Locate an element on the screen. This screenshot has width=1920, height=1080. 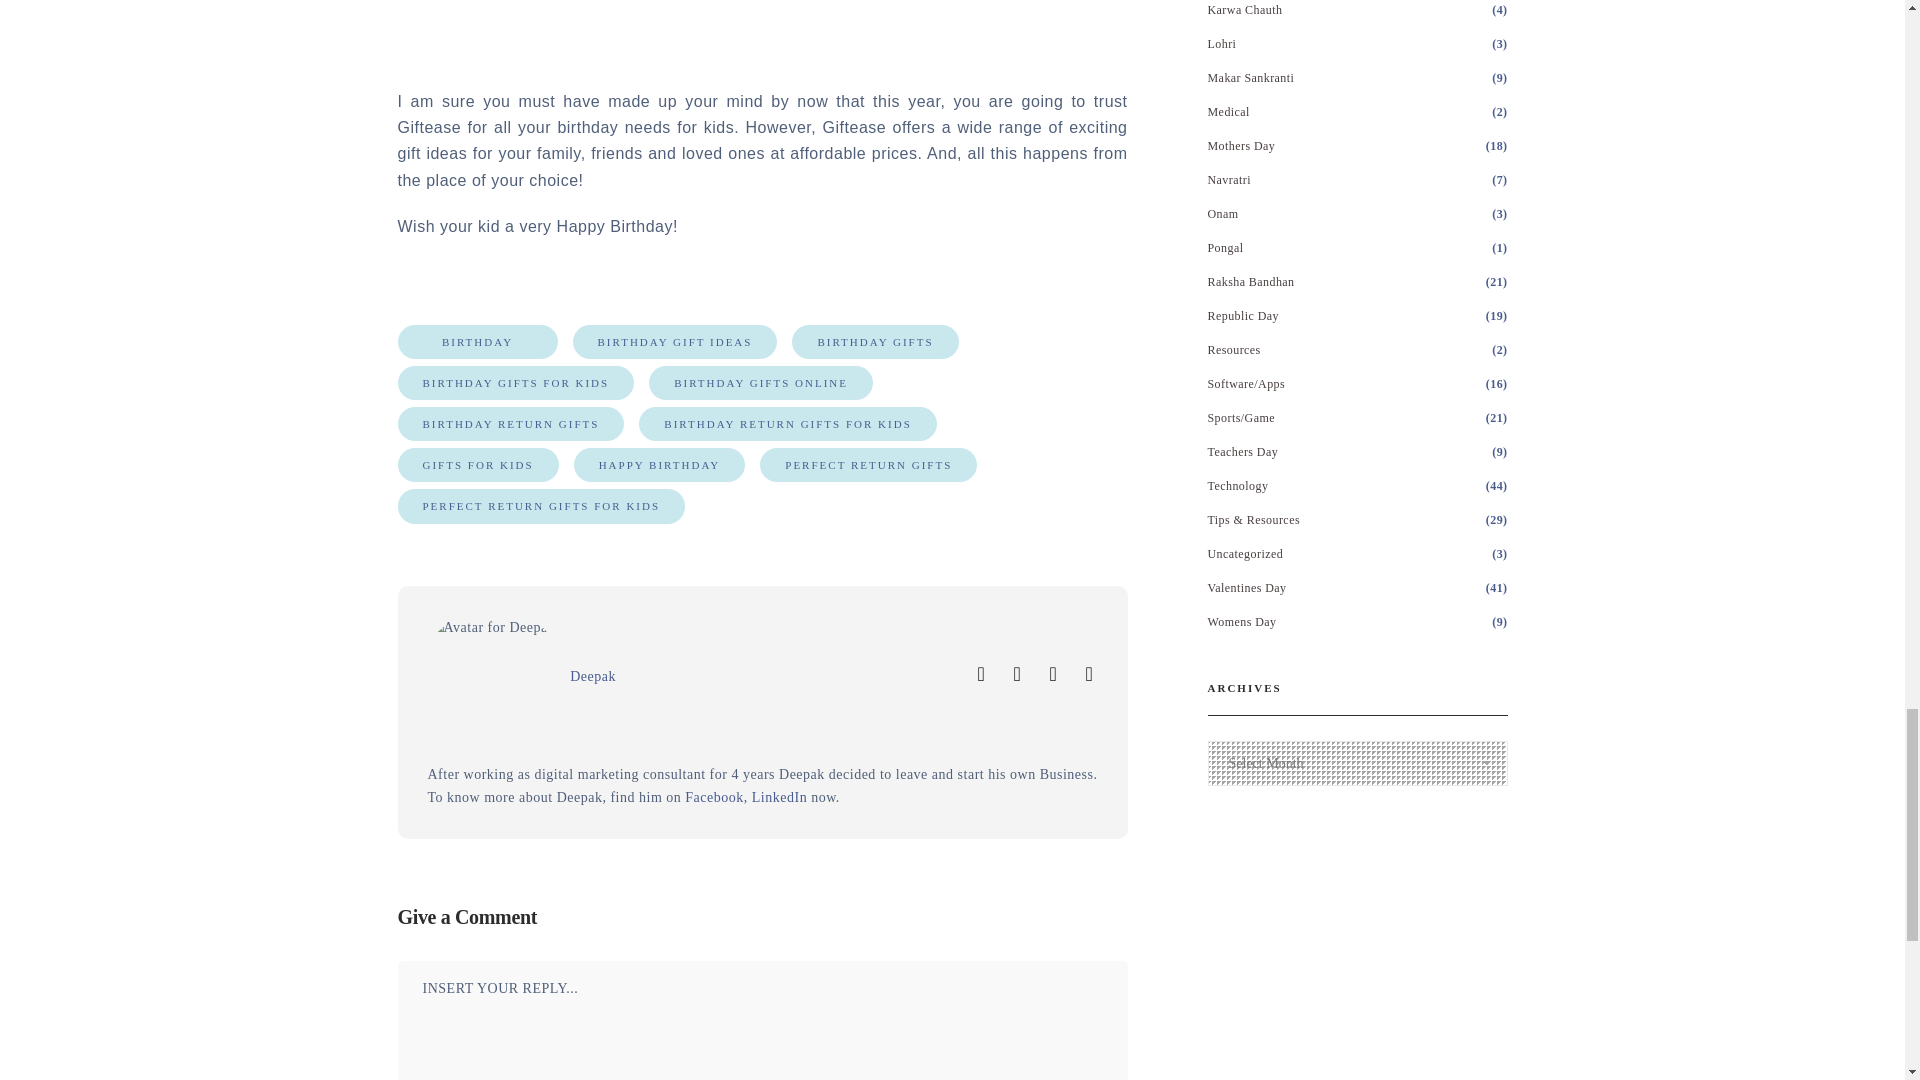
BIRTHDAY is located at coordinates (478, 342).